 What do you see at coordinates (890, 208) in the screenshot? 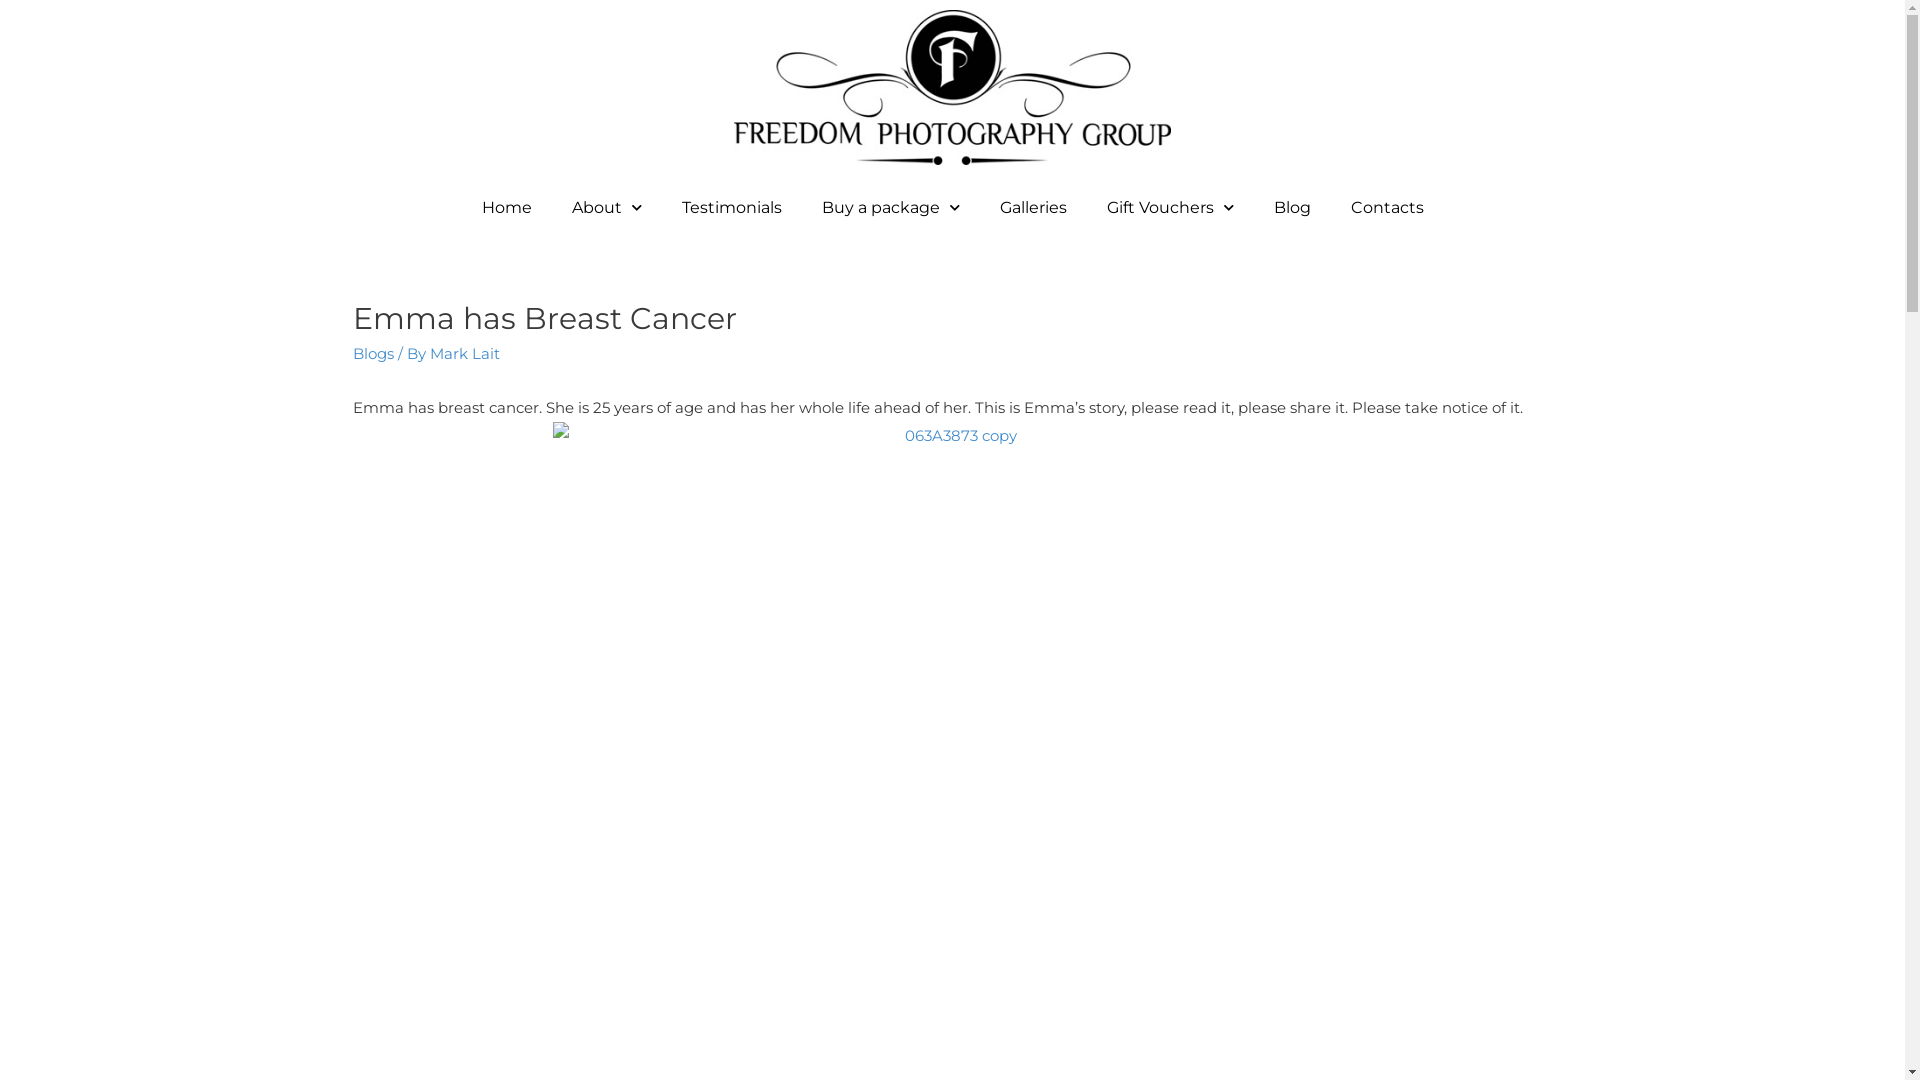
I see `Buy a package` at bounding box center [890, 208].